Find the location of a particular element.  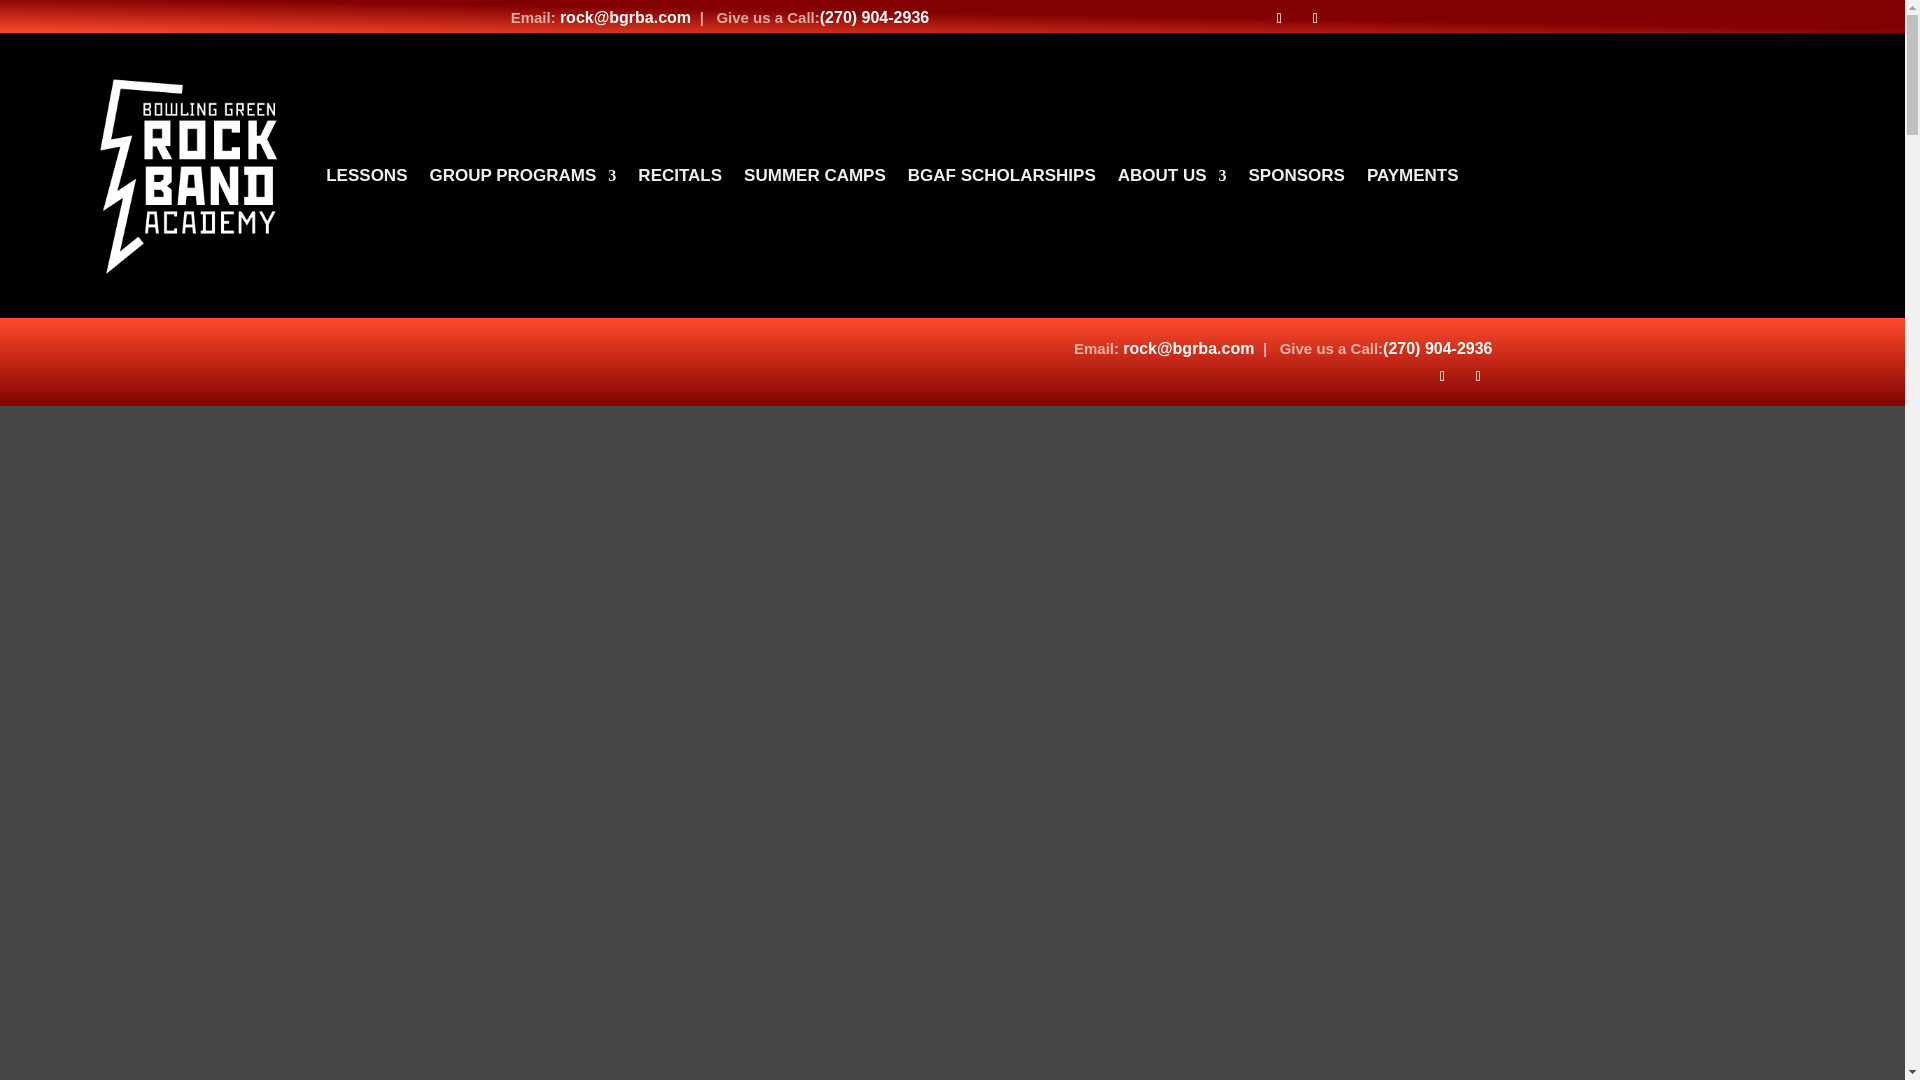

Follow on Instagram is located at coordinates (1477, 376).